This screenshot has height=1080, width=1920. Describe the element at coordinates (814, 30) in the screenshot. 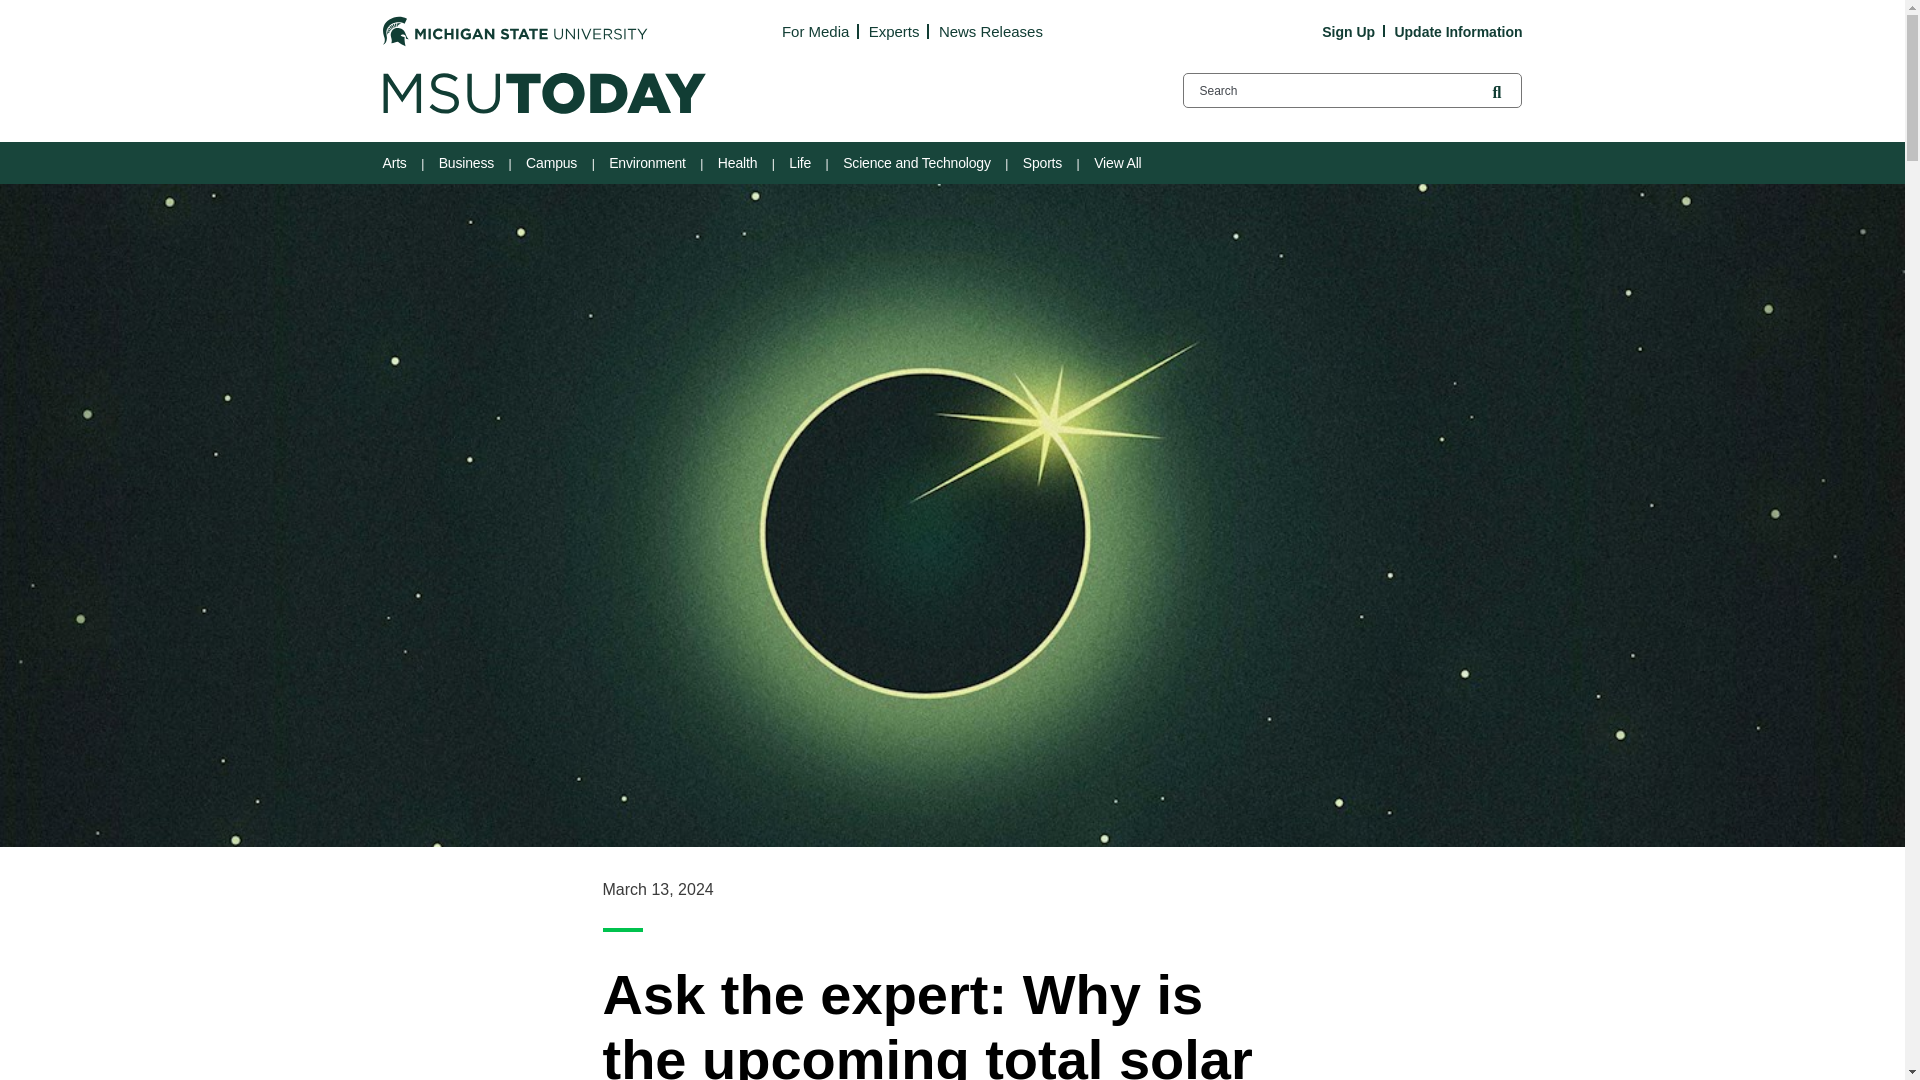

I see `For Media` at that location.